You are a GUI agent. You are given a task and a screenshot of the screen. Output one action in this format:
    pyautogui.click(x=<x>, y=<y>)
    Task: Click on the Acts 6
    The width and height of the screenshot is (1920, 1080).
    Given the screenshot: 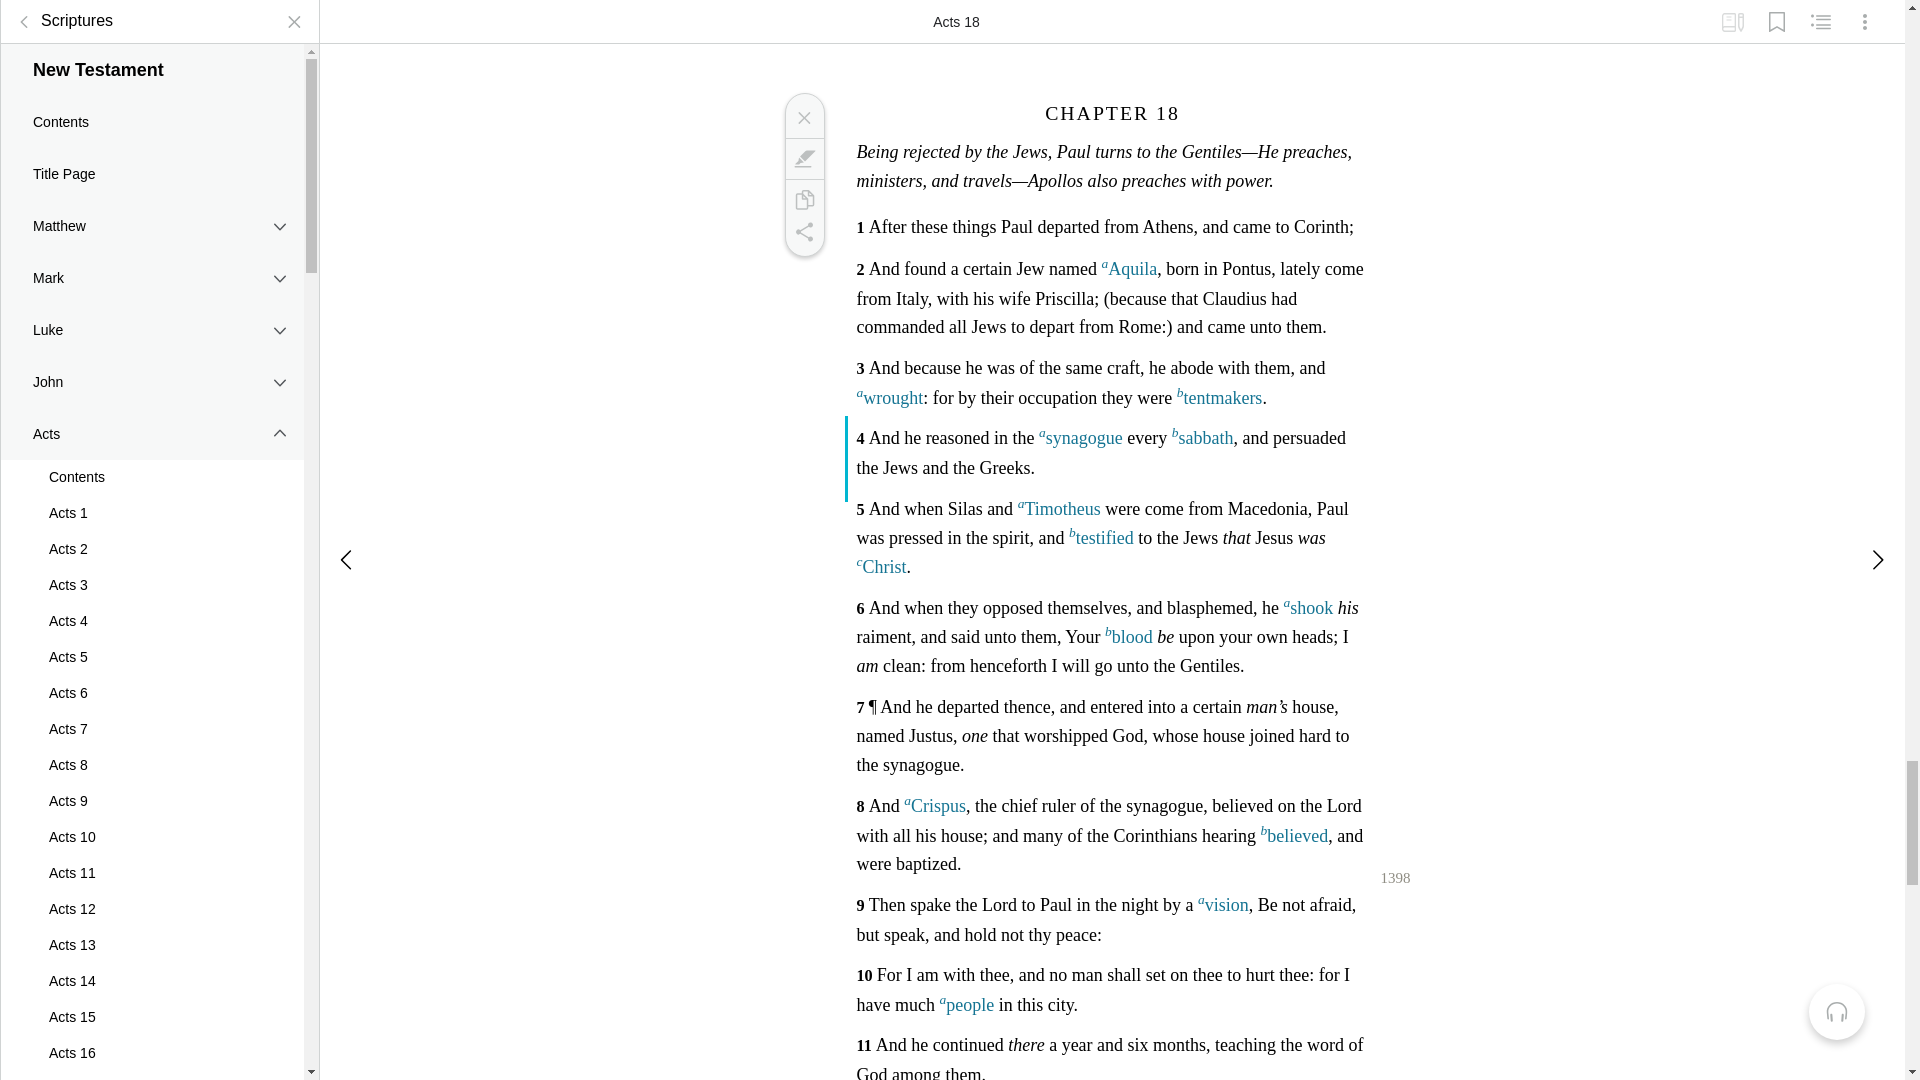 What is the action you would take?
    pyautogui.click(x=152, y=678)
    